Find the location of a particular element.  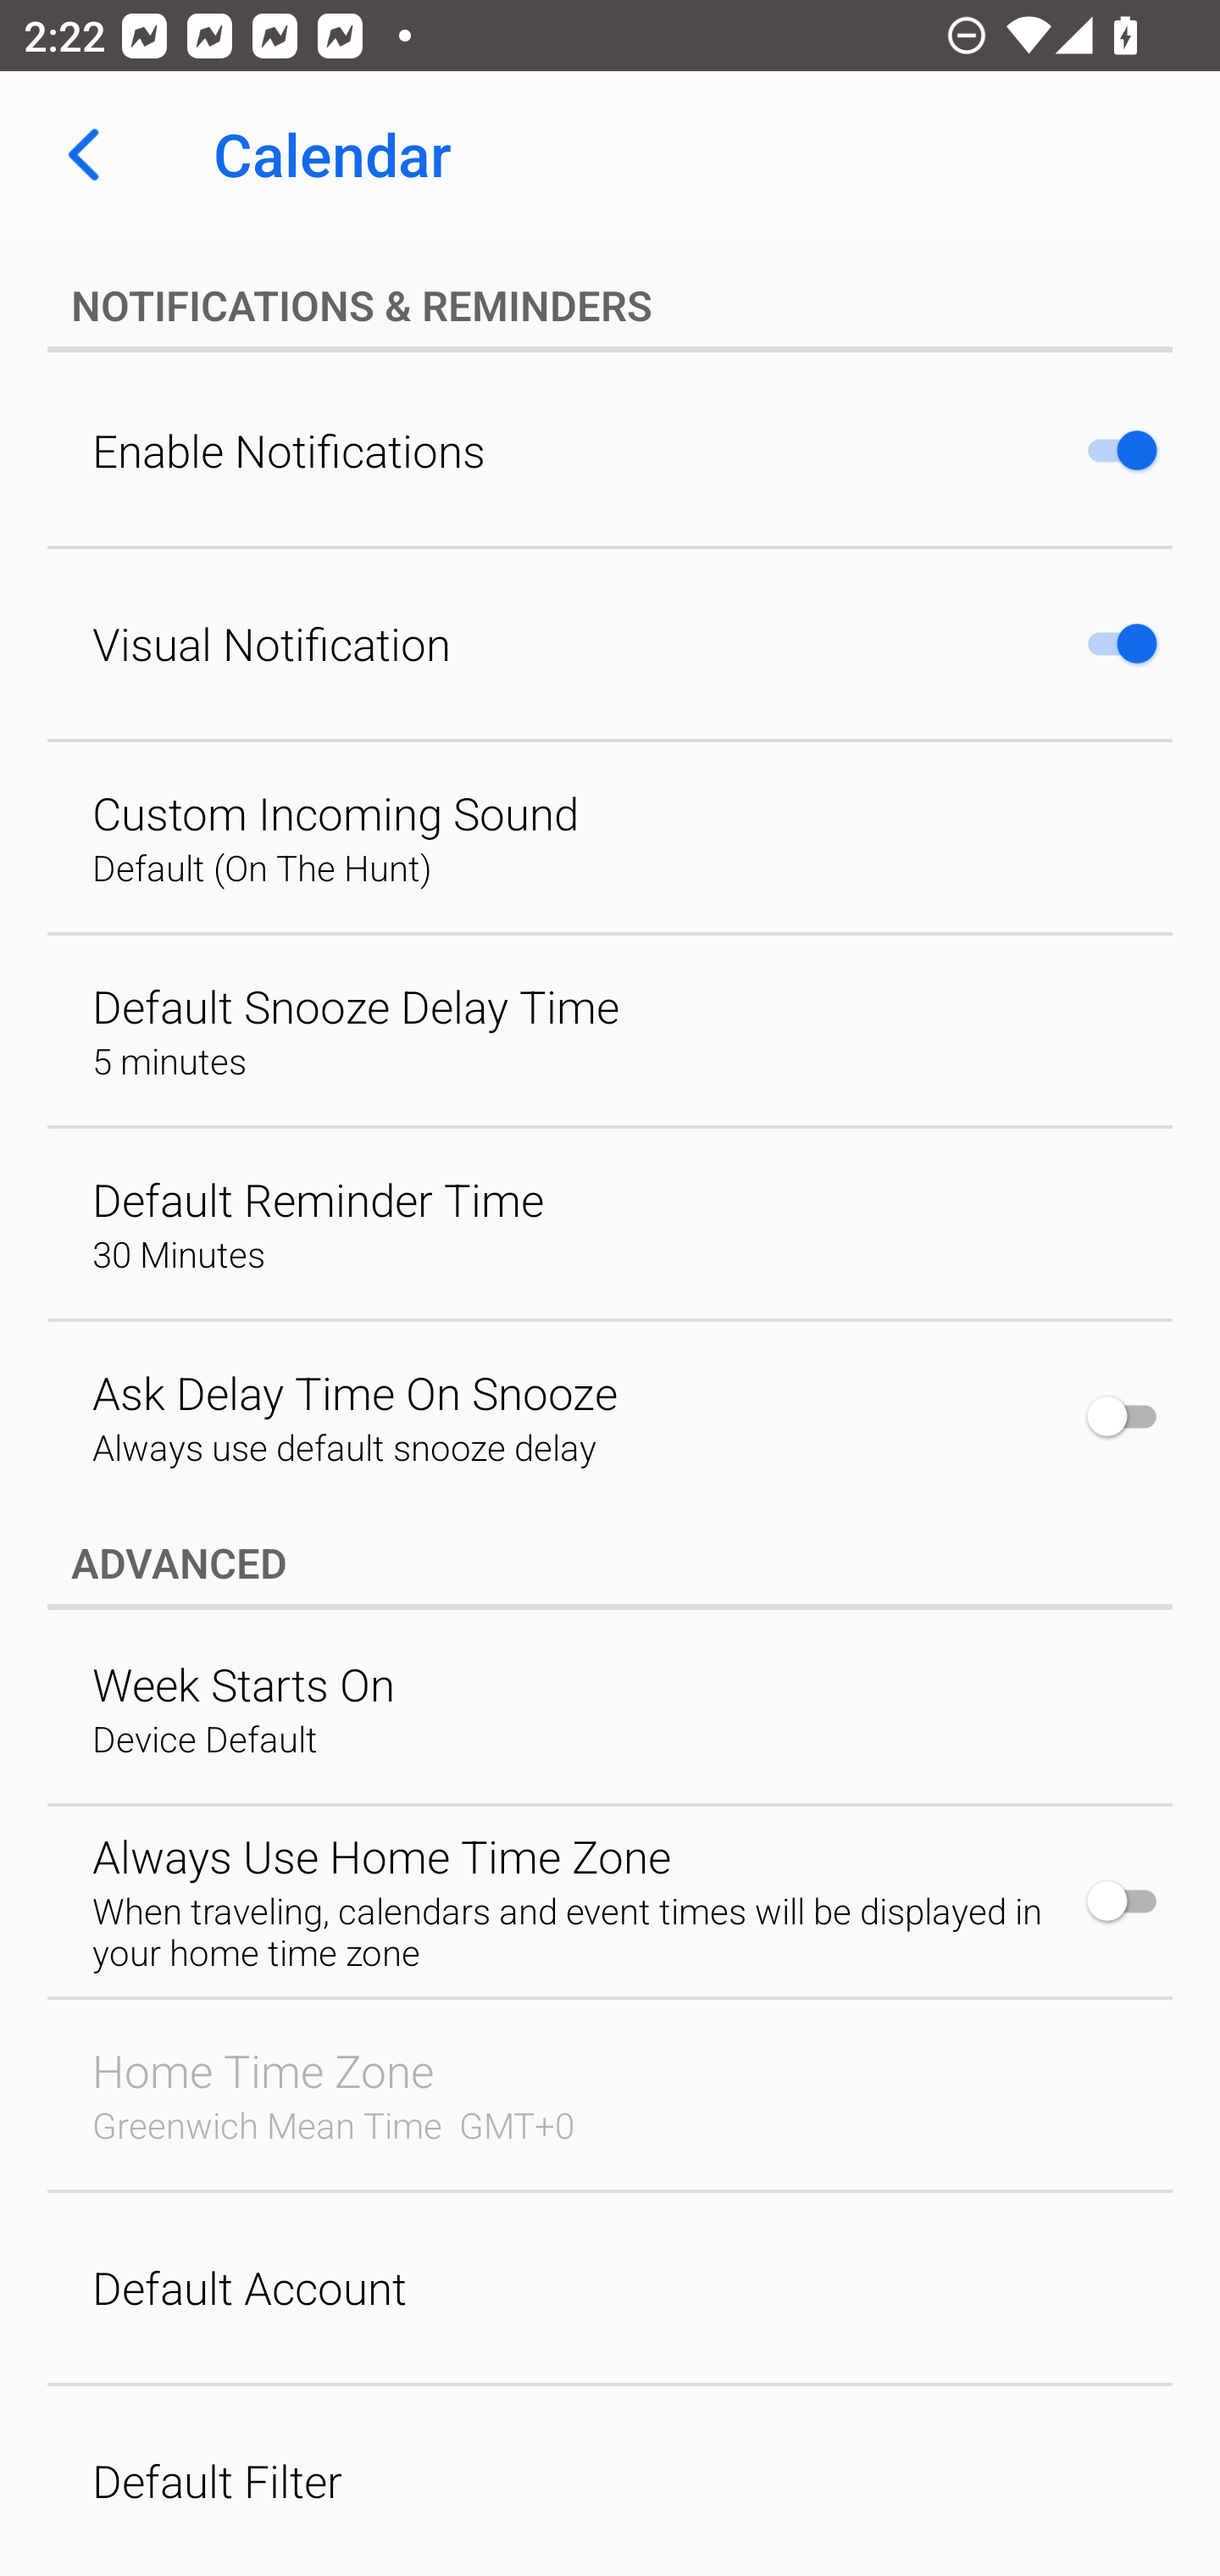

Week Starts On Device Default is located at coordinates (610, 1708).